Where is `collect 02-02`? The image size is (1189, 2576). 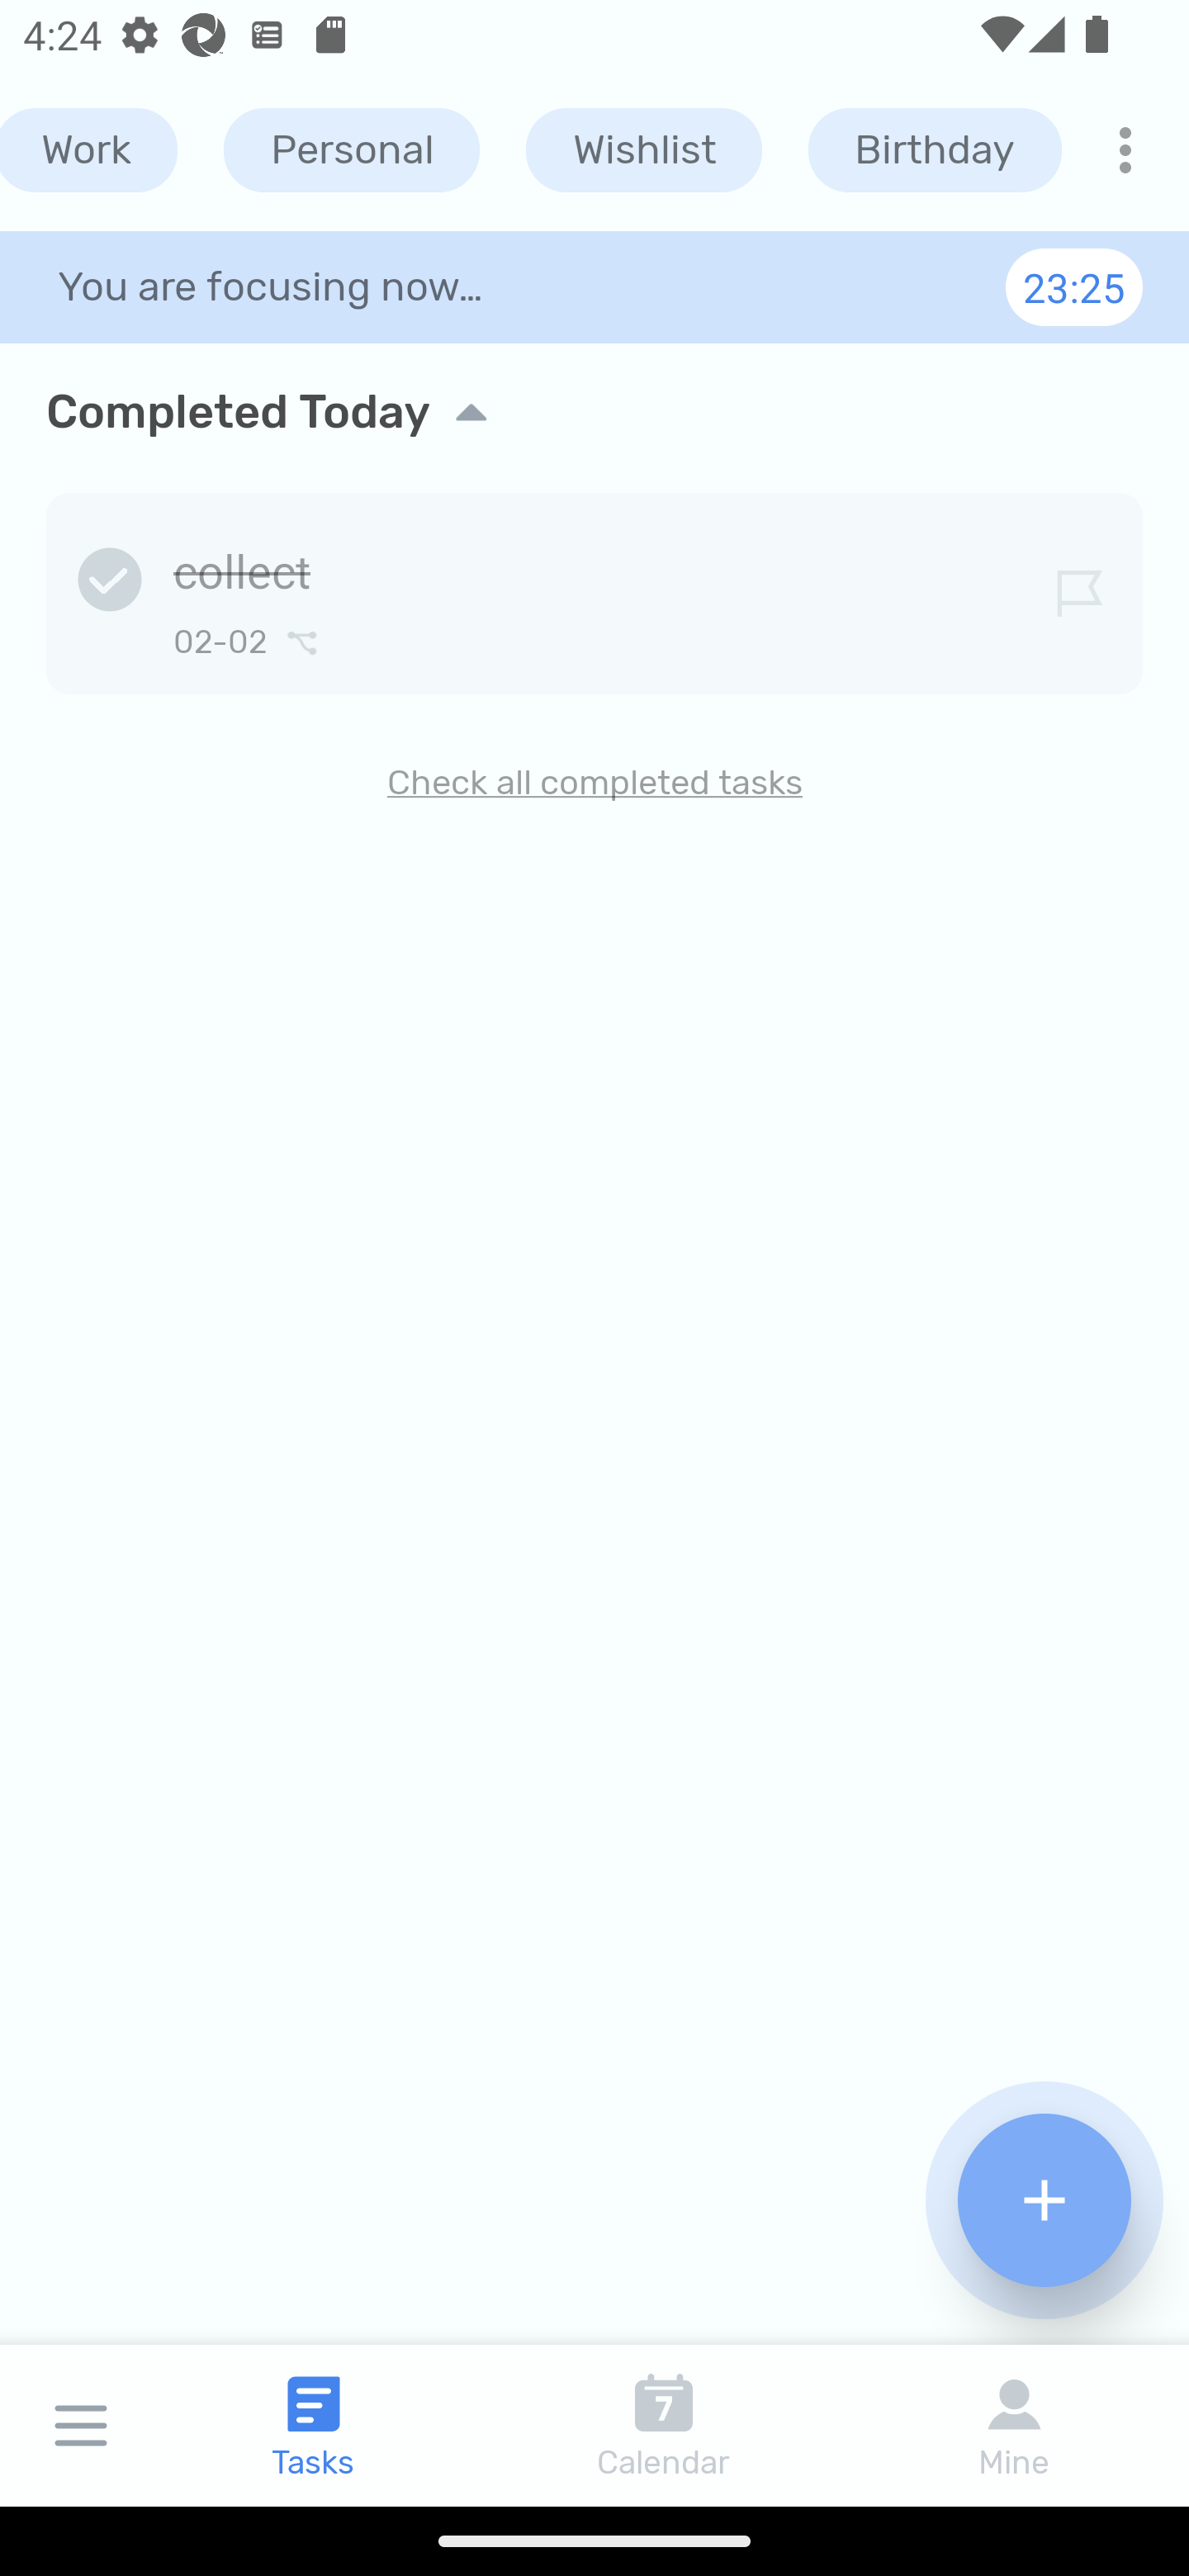
collect 02-02 is located at coordinates (594, 588).